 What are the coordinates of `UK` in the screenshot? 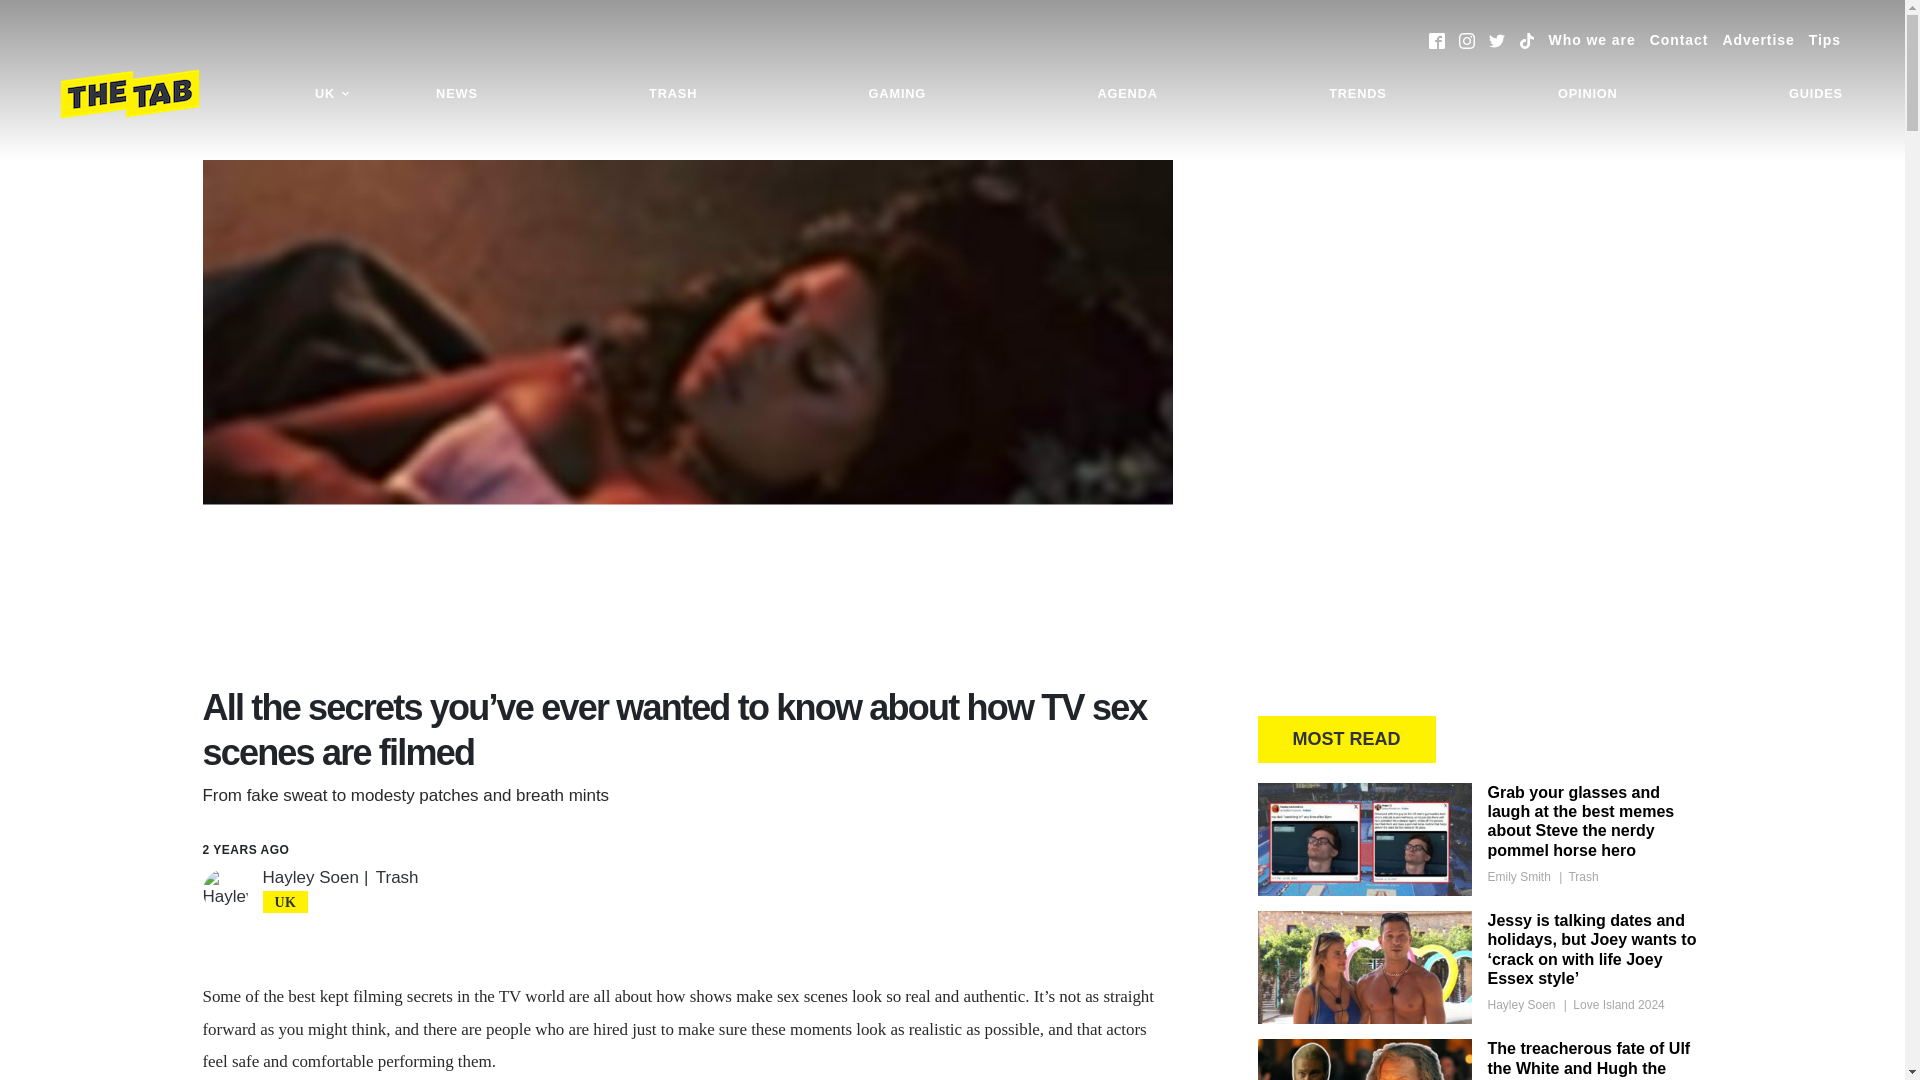 It's located at (332, 94).